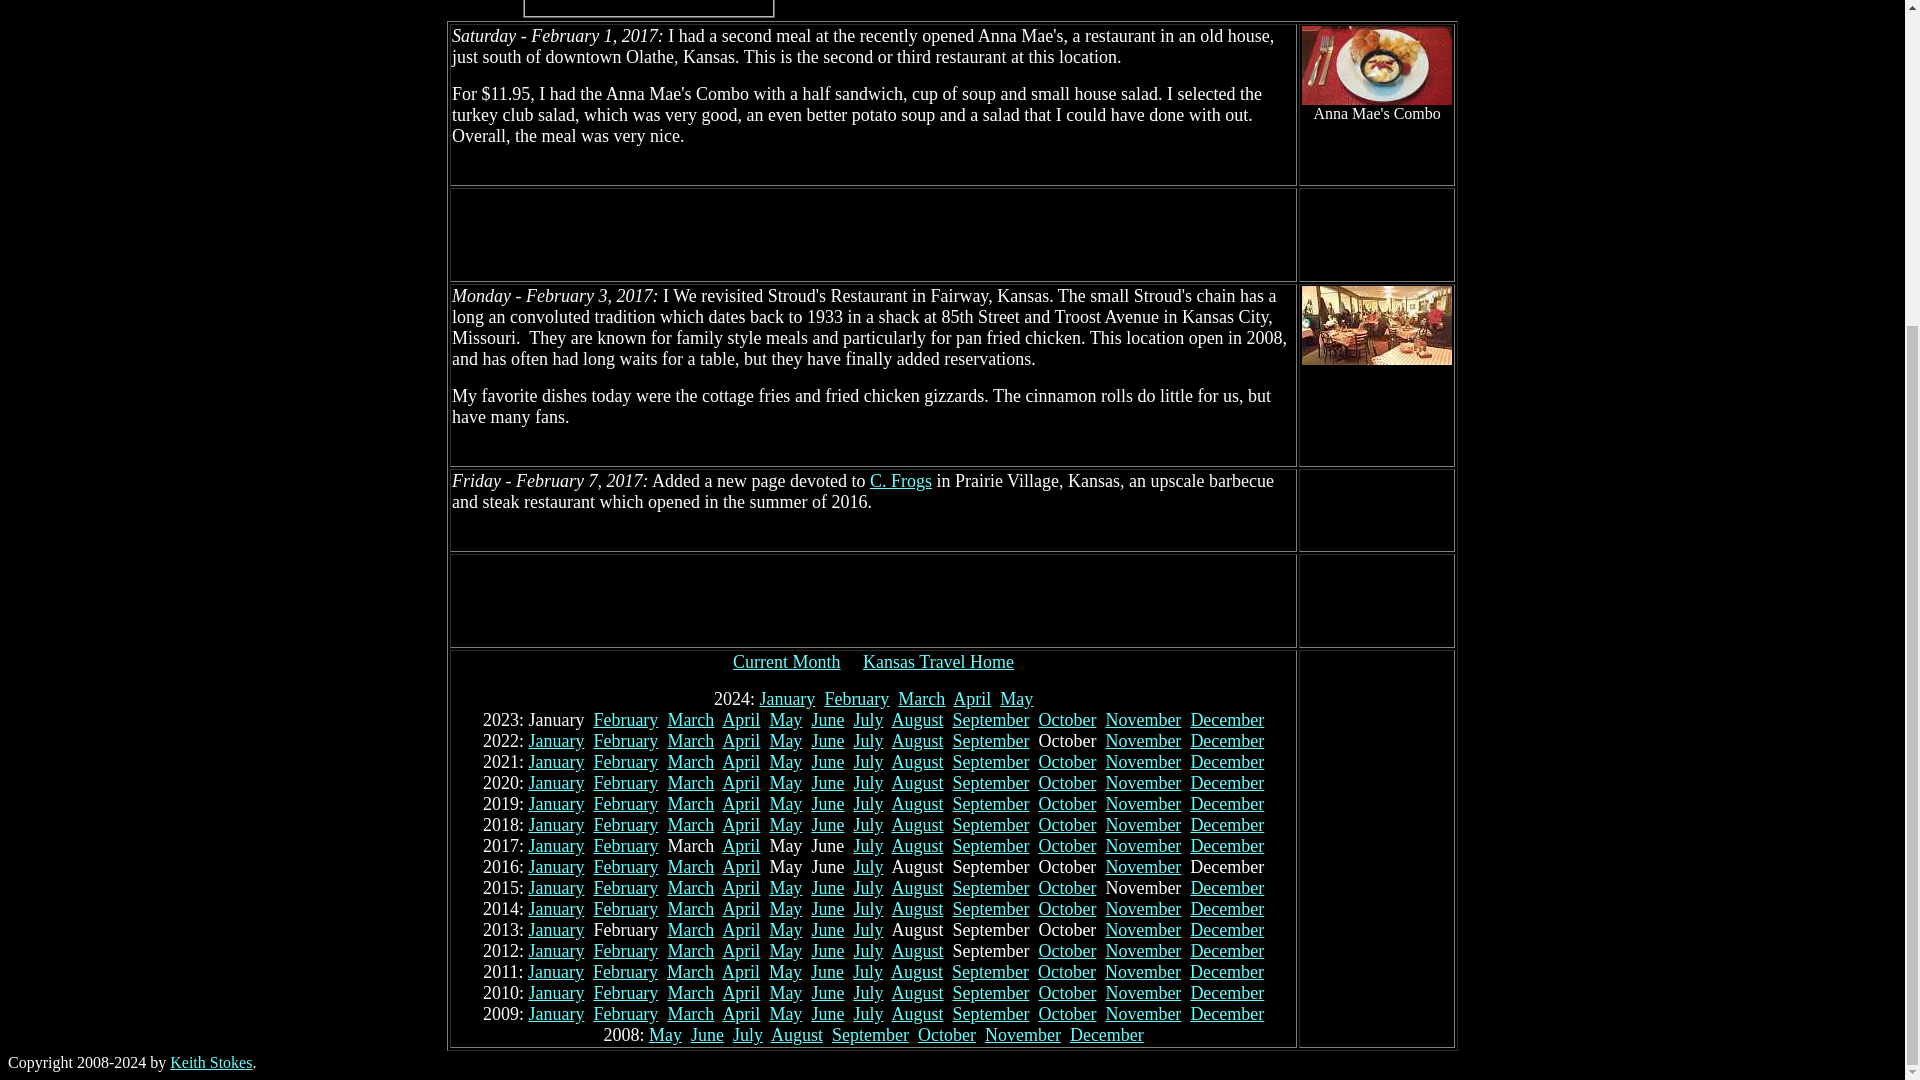 This screenshot has height=1080, width=1920. Describe the element at coordinates (556, 740) in the screenshot. I see `January` at that location.